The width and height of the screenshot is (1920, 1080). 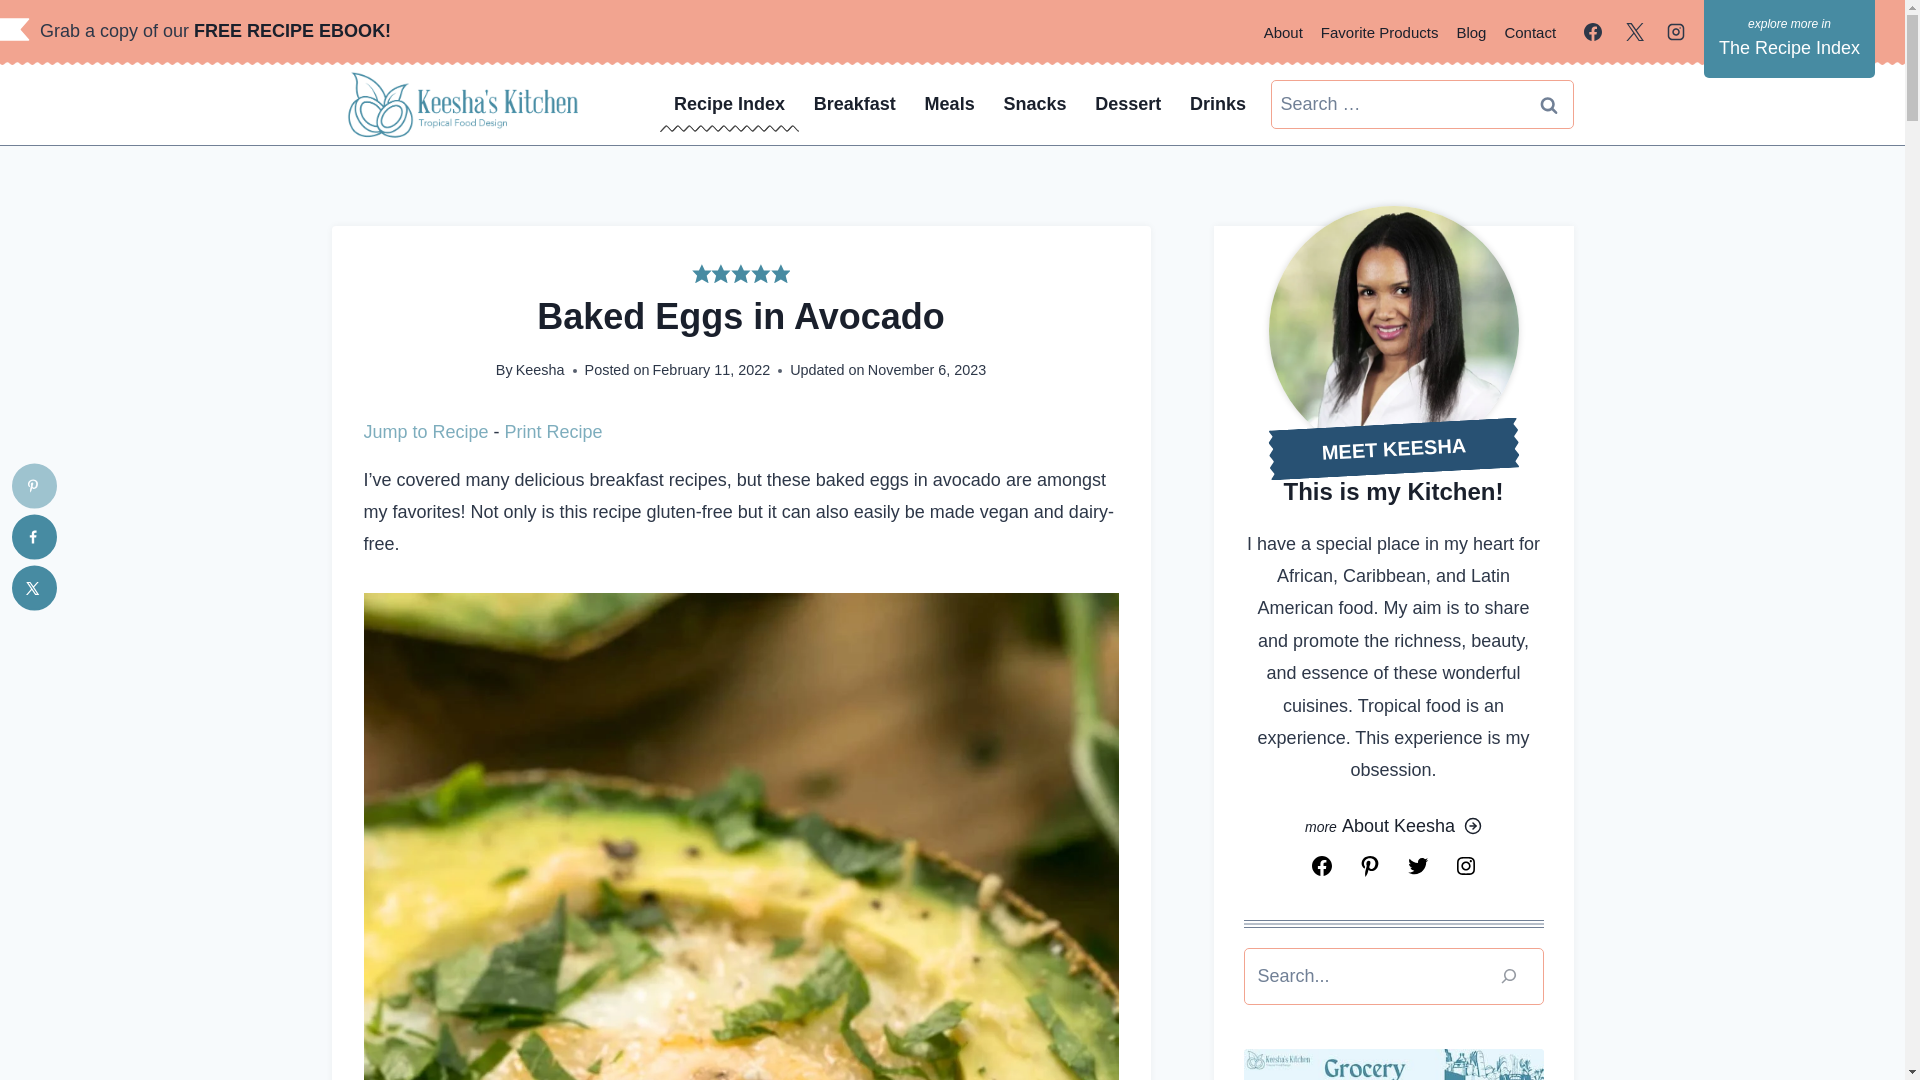 What do you see at coordinates (730, 104) in the screenshot?
I see `Recipe Index` at bounding box center [730, 104].